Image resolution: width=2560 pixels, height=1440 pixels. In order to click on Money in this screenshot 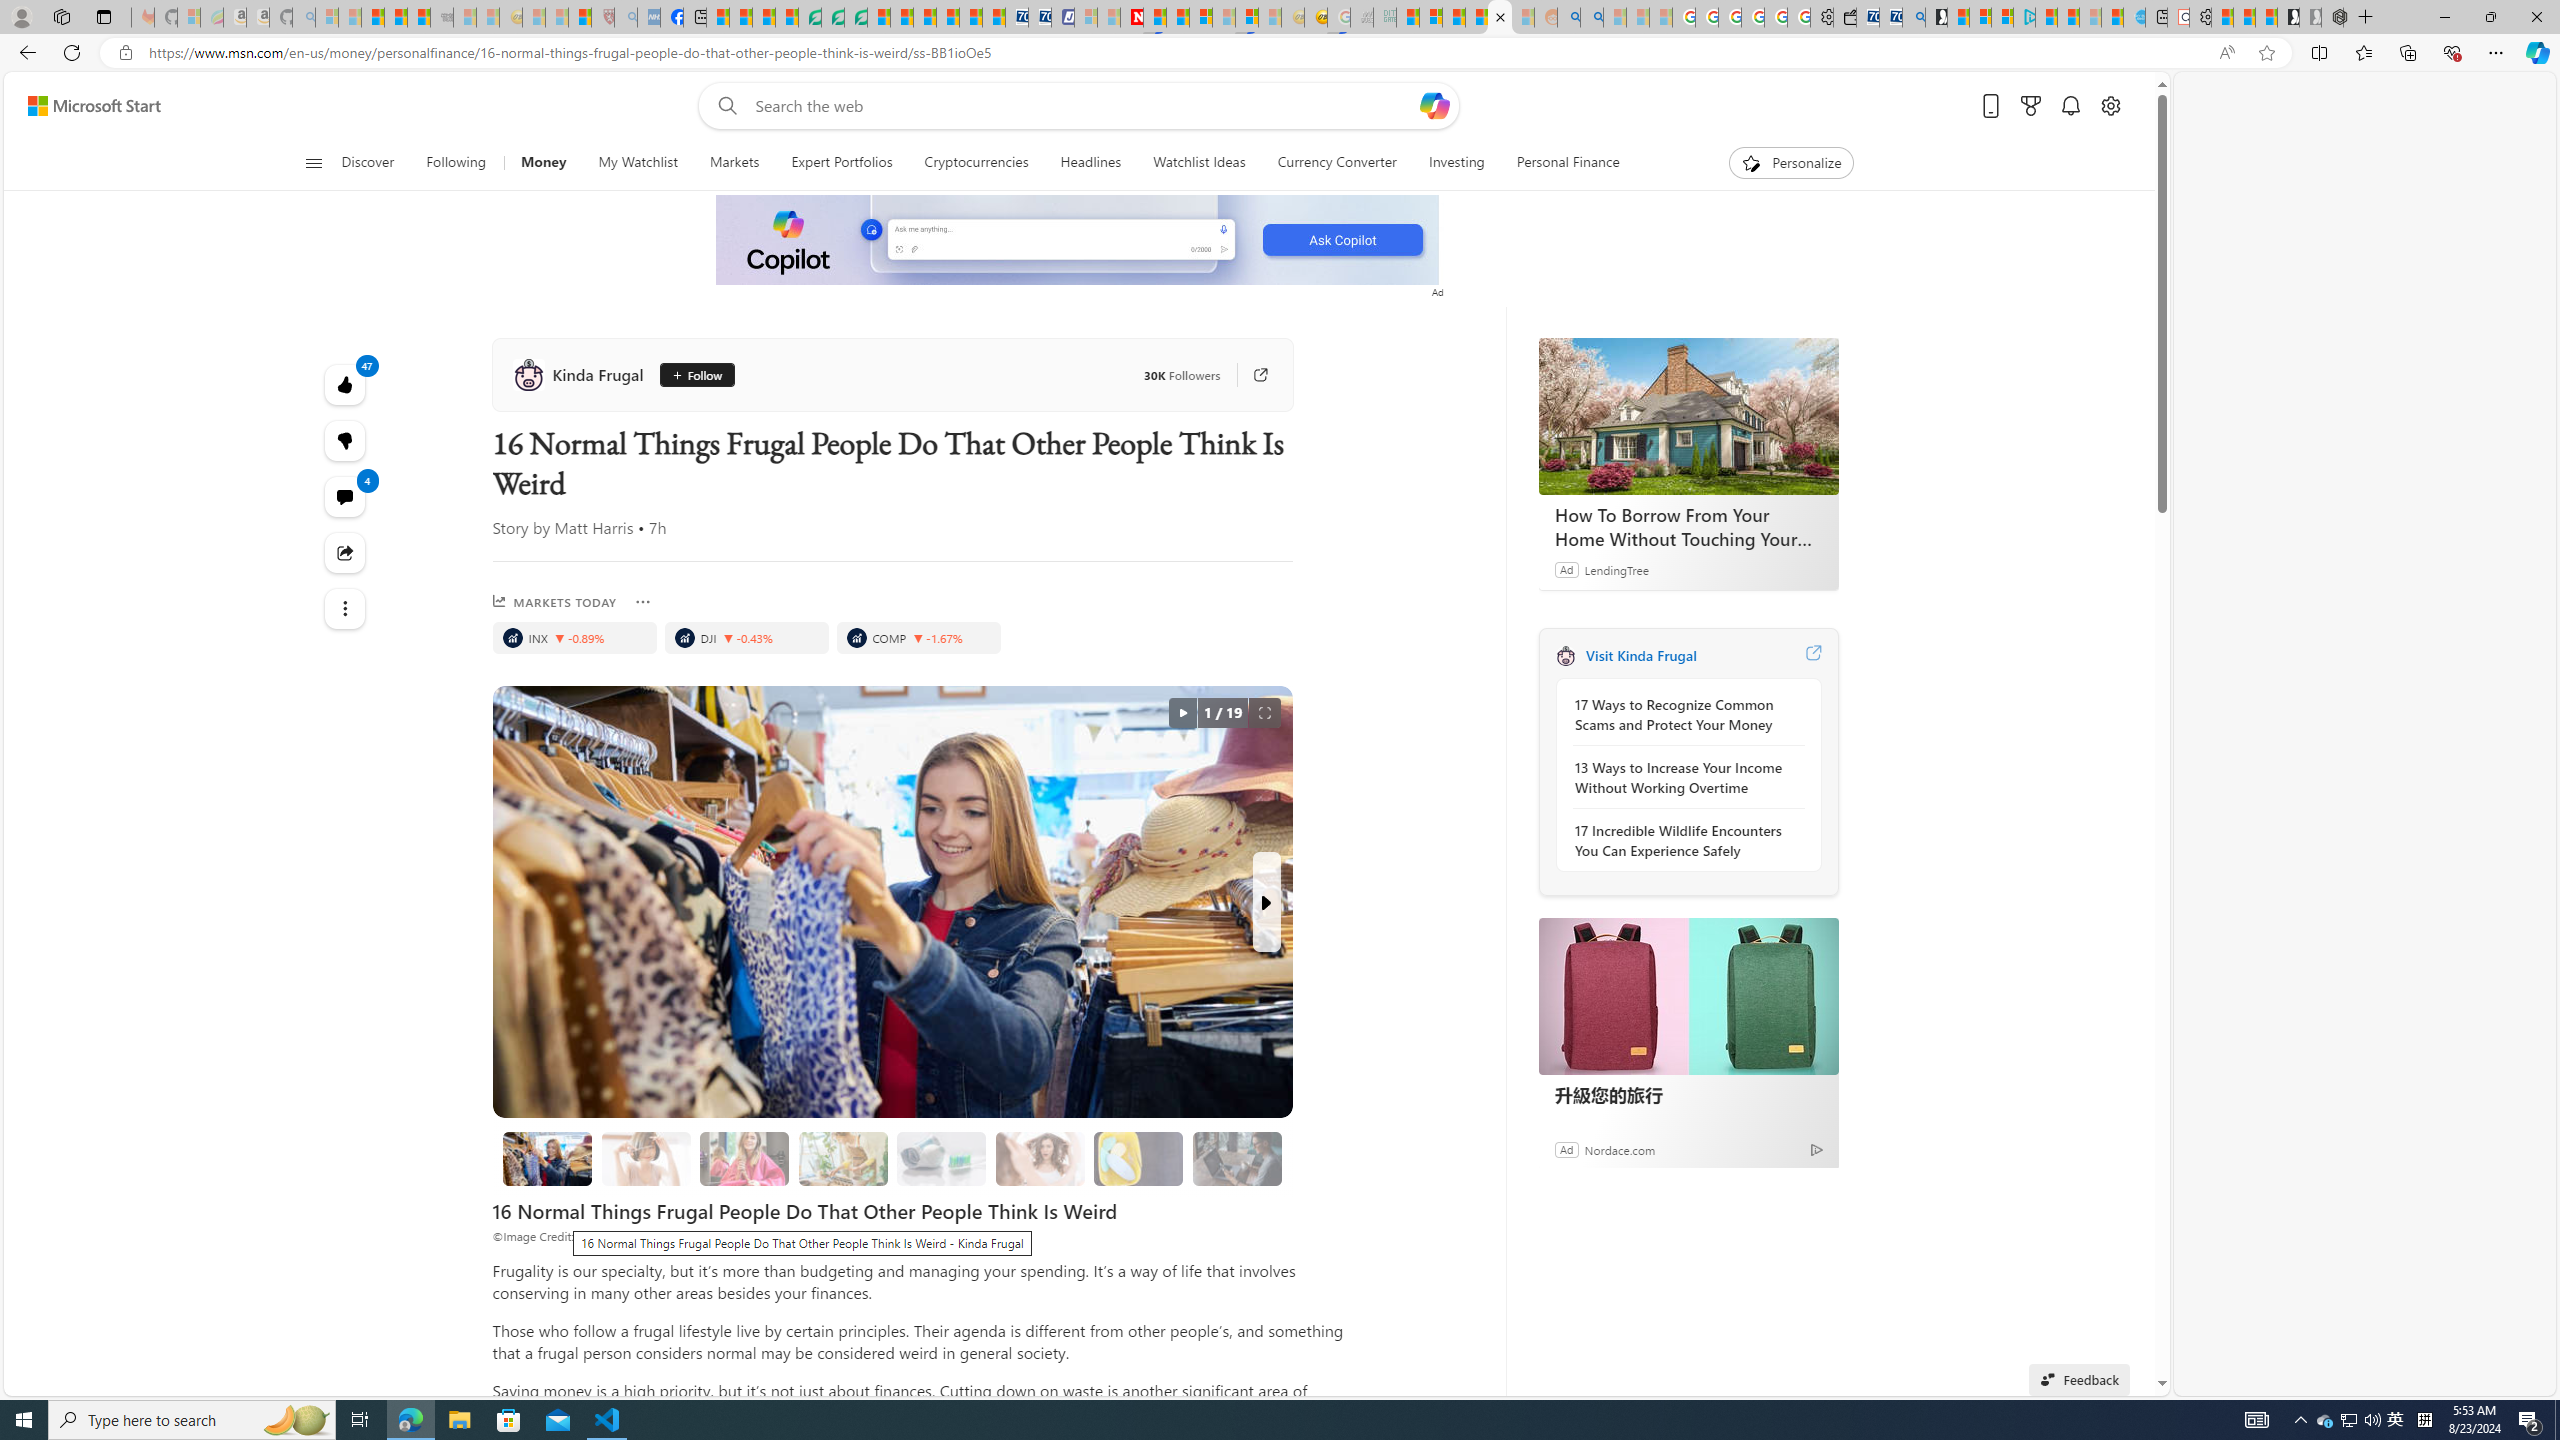, I will do `click(544, 163)`.